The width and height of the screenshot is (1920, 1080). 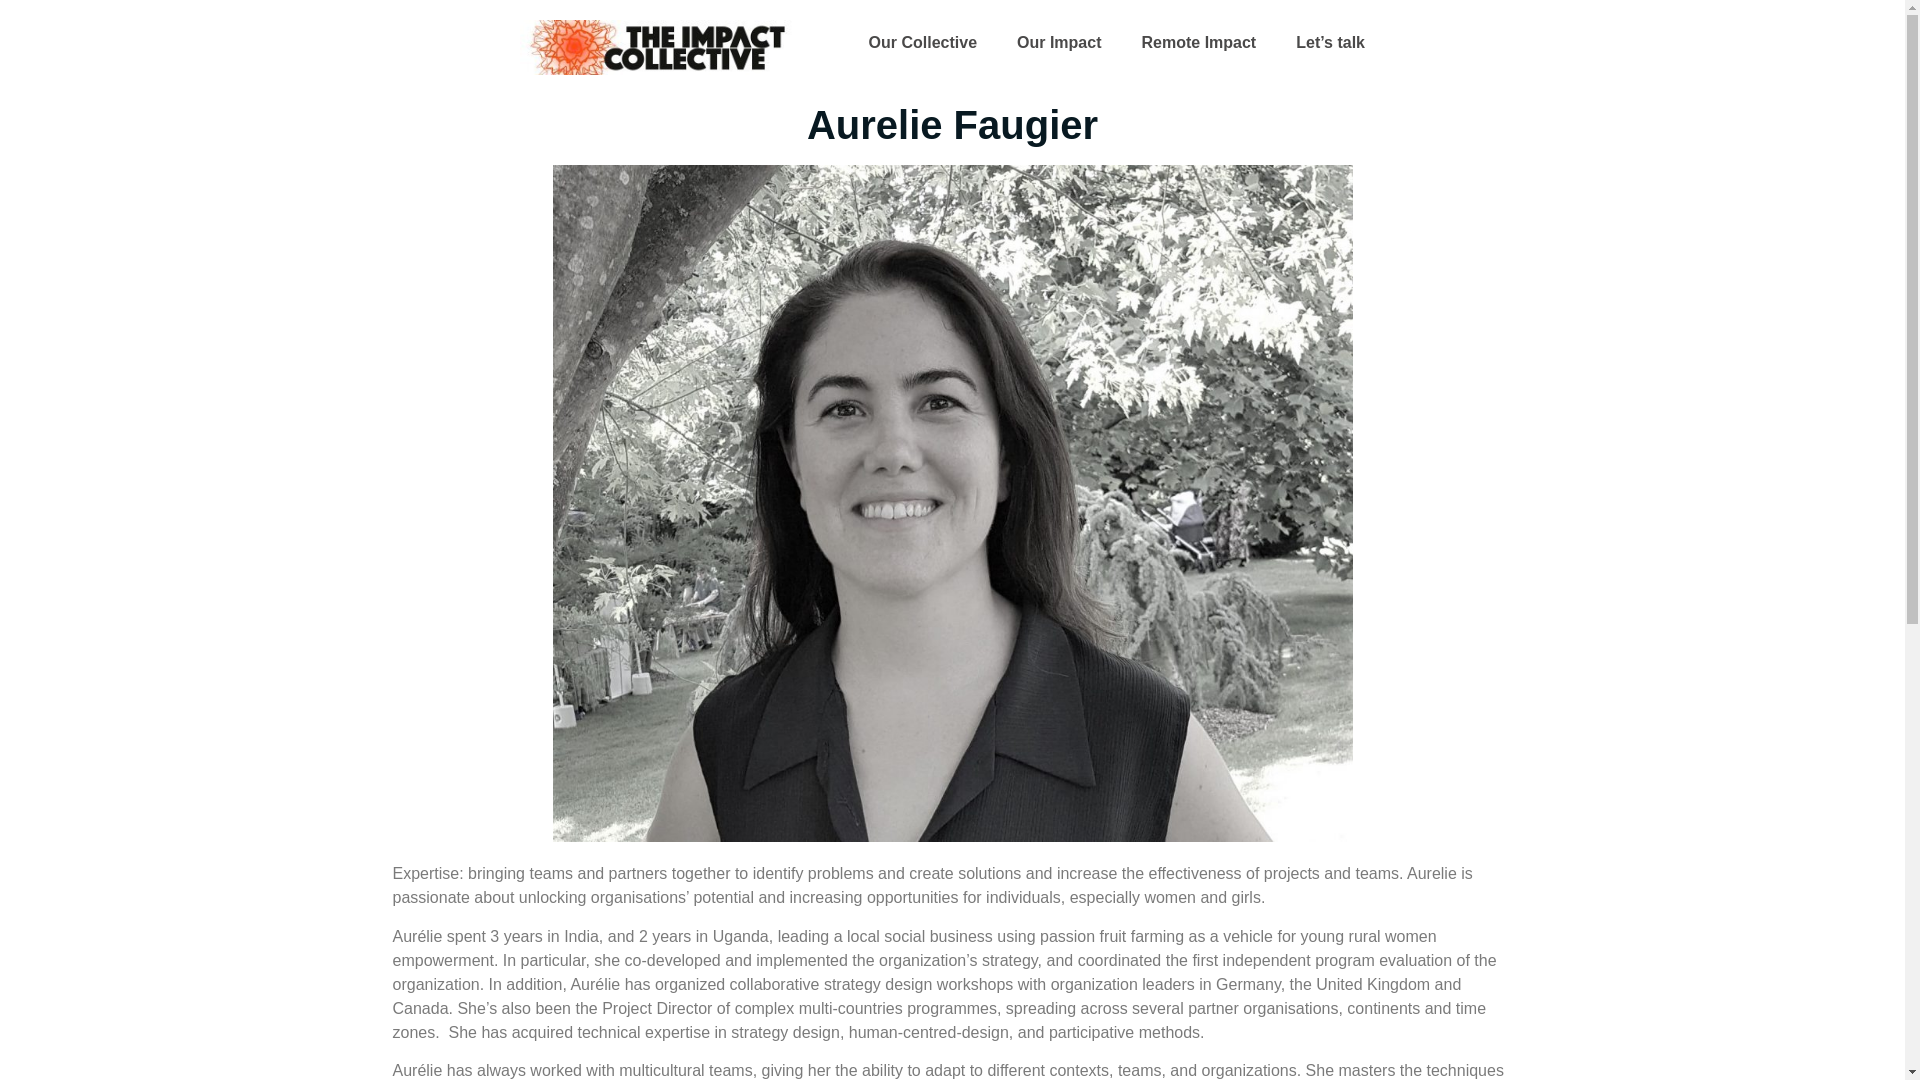 I want to click on Remote Impact, so click(x=1198, y=42).